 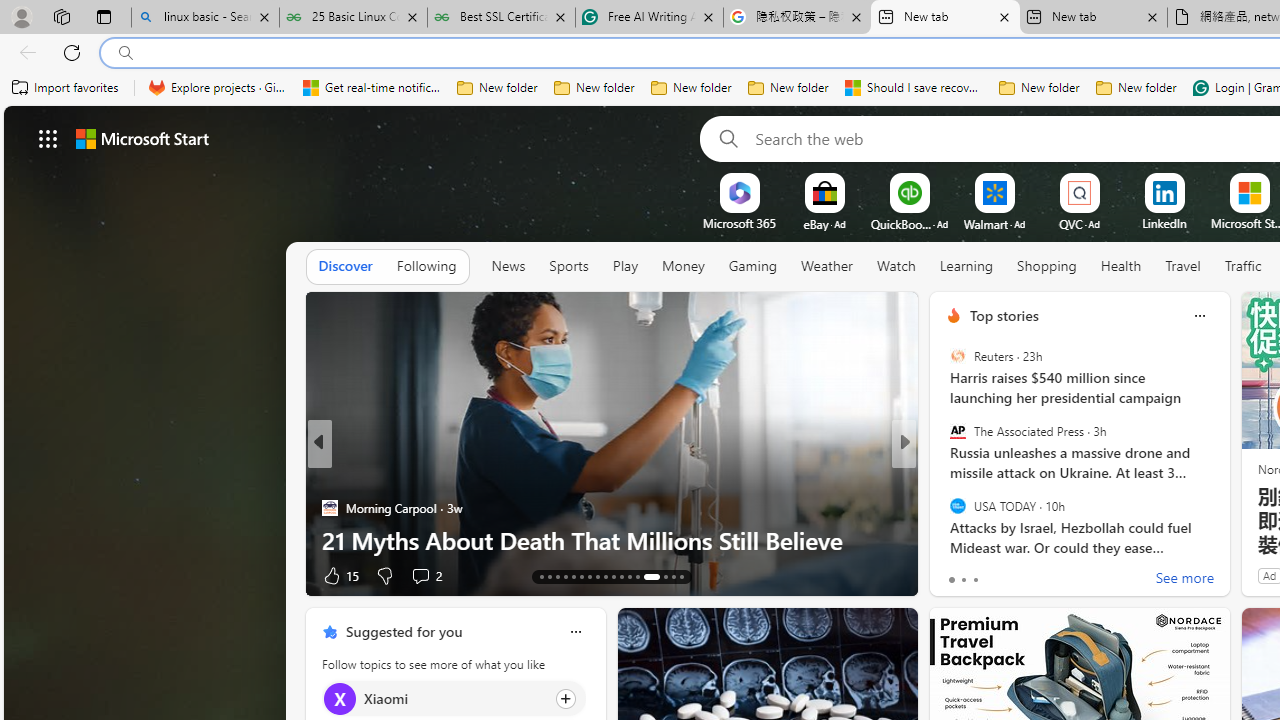 What do you see at coordinates (606, 576) in the screenshot?
I see `AutomationID: tab-21` at bounding box center [606, 576].